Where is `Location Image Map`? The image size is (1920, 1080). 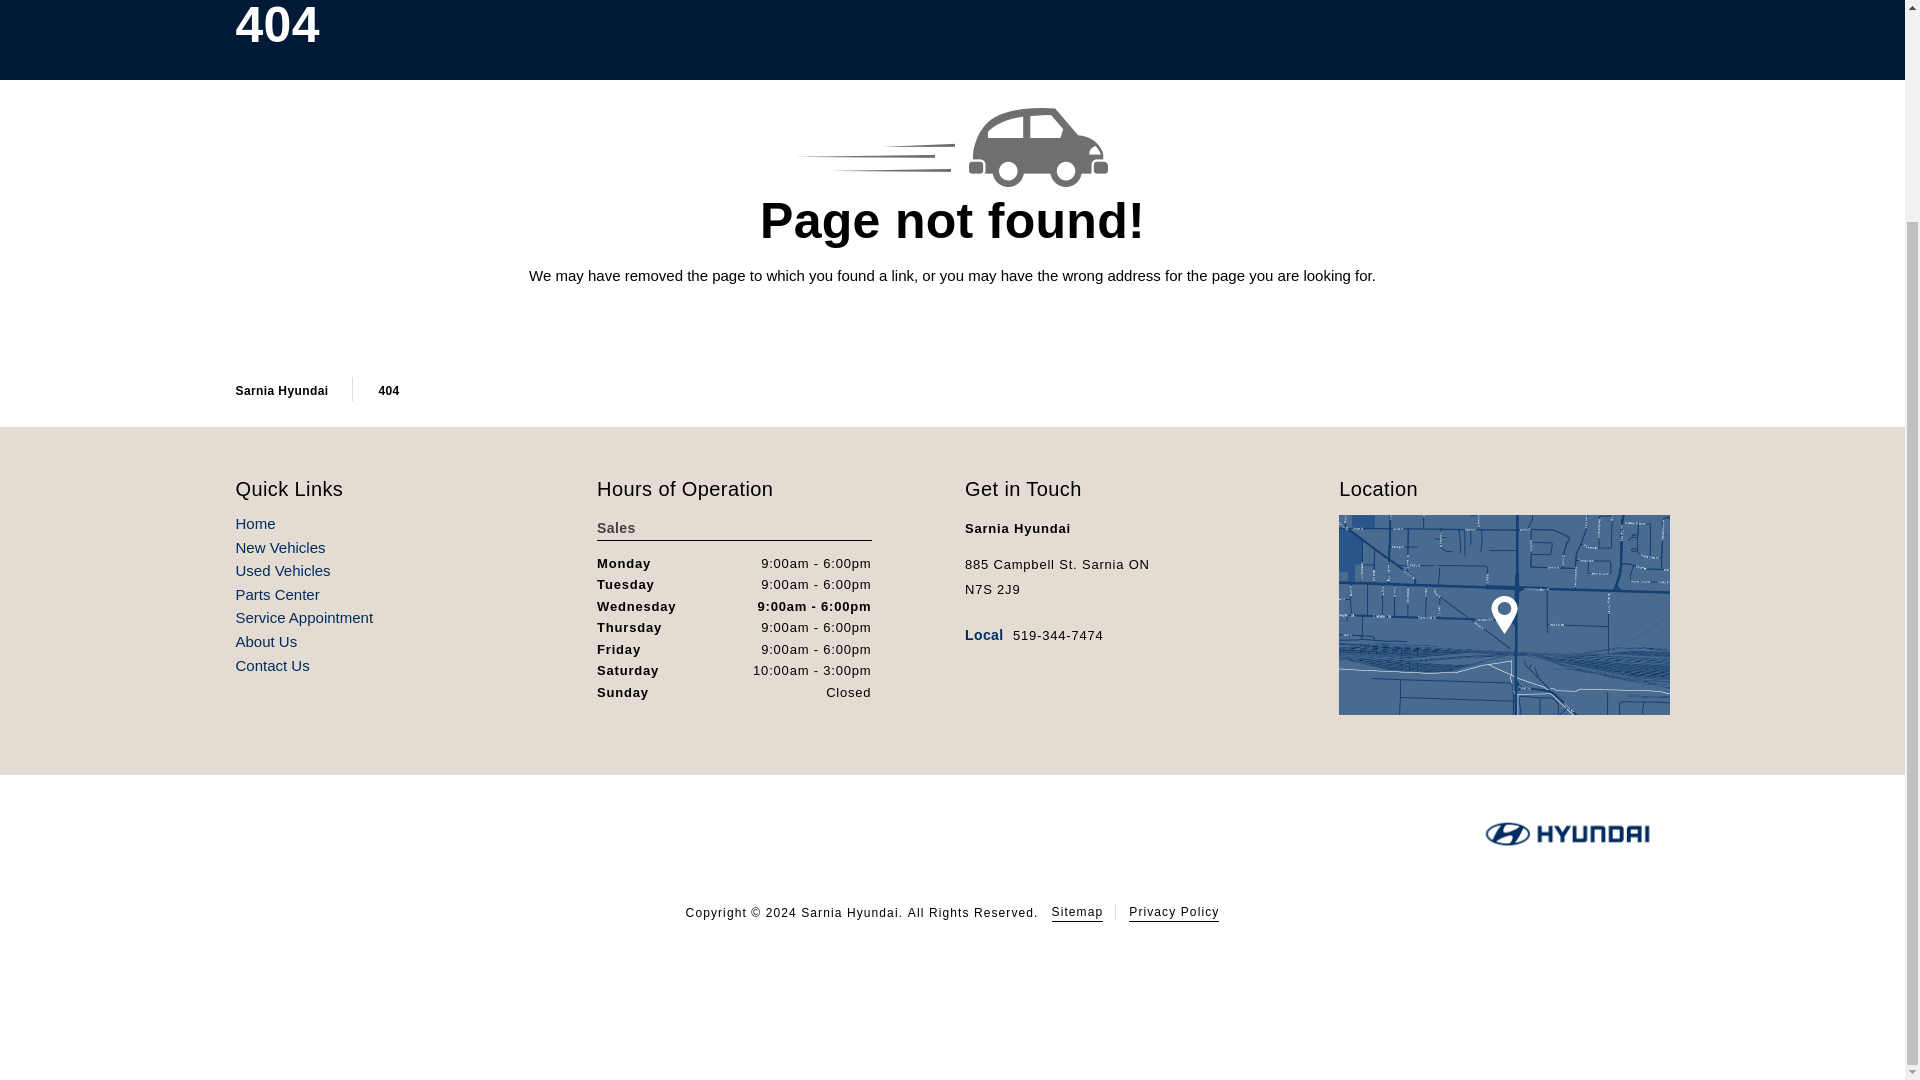 Location Image Map is located at coordinates (1503, 614).